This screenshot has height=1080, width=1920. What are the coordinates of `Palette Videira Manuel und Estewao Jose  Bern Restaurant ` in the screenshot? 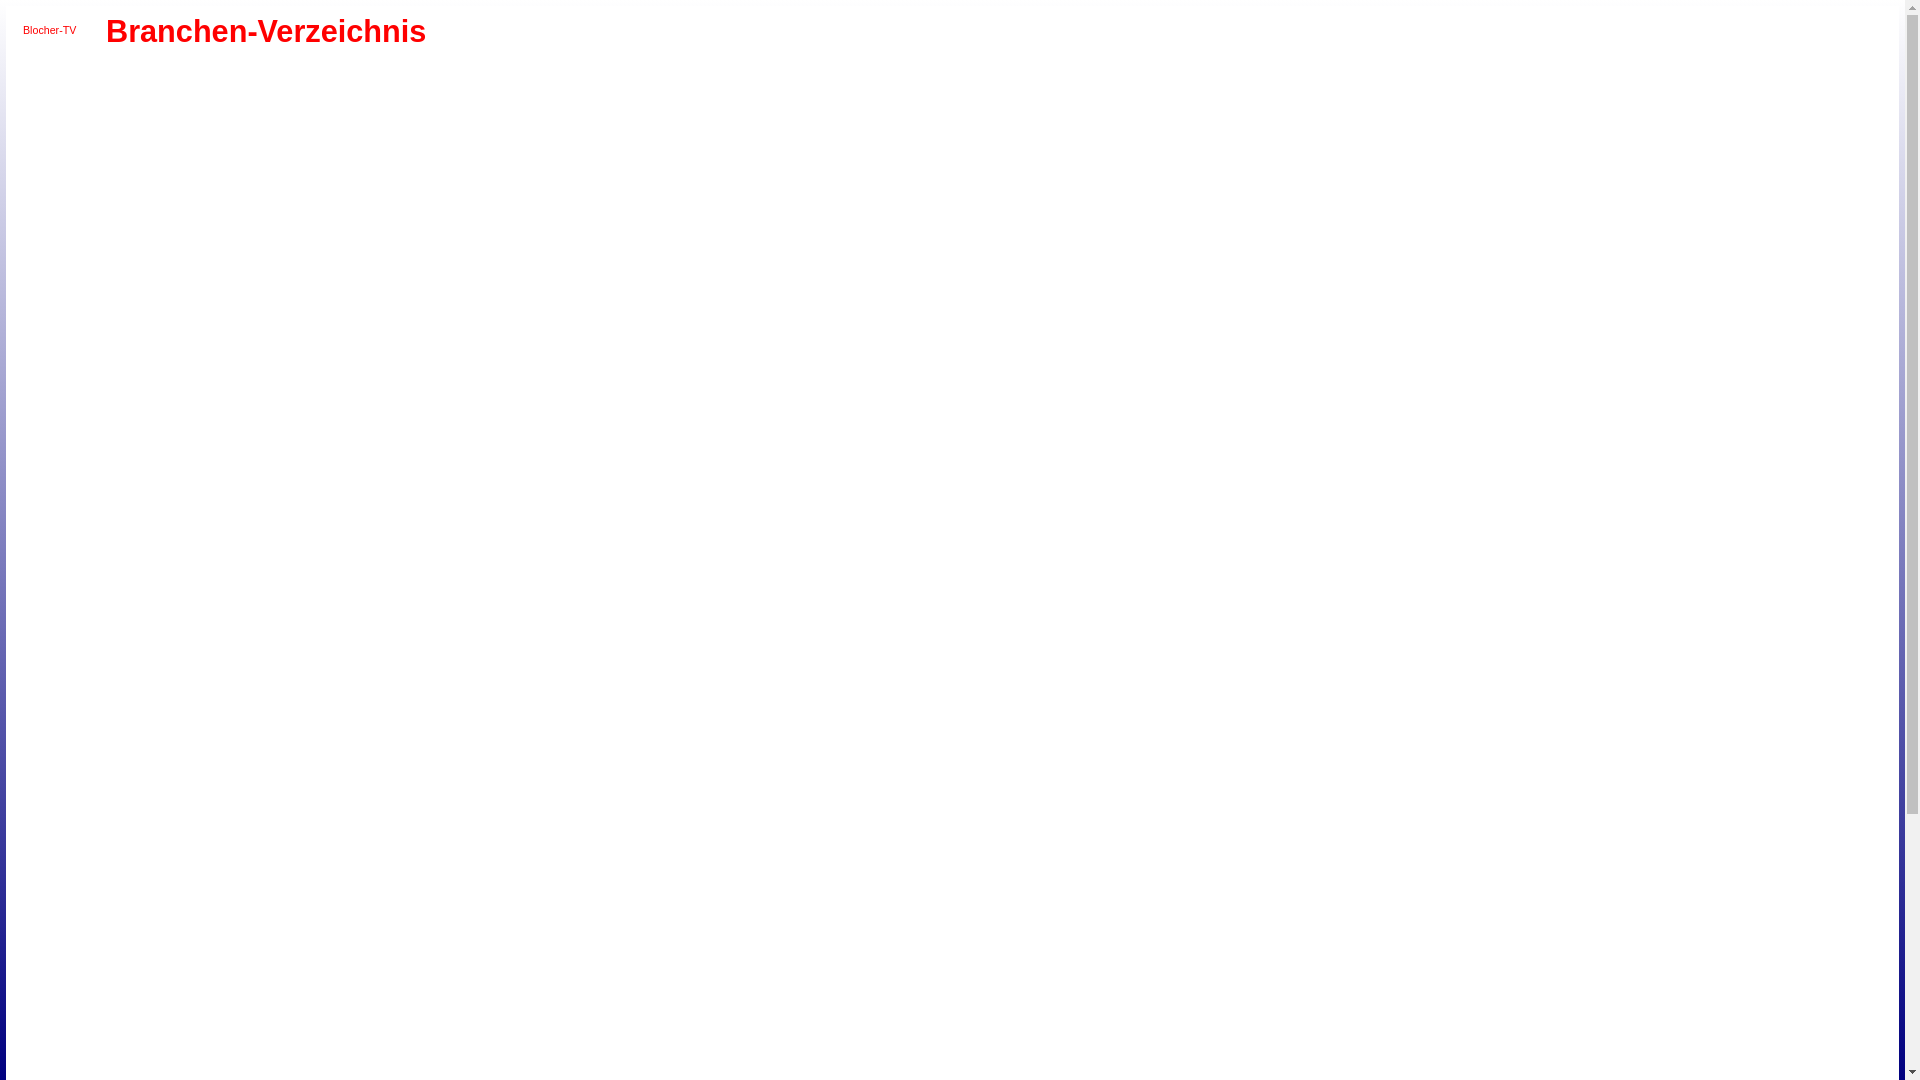 It's located at (723, 241).